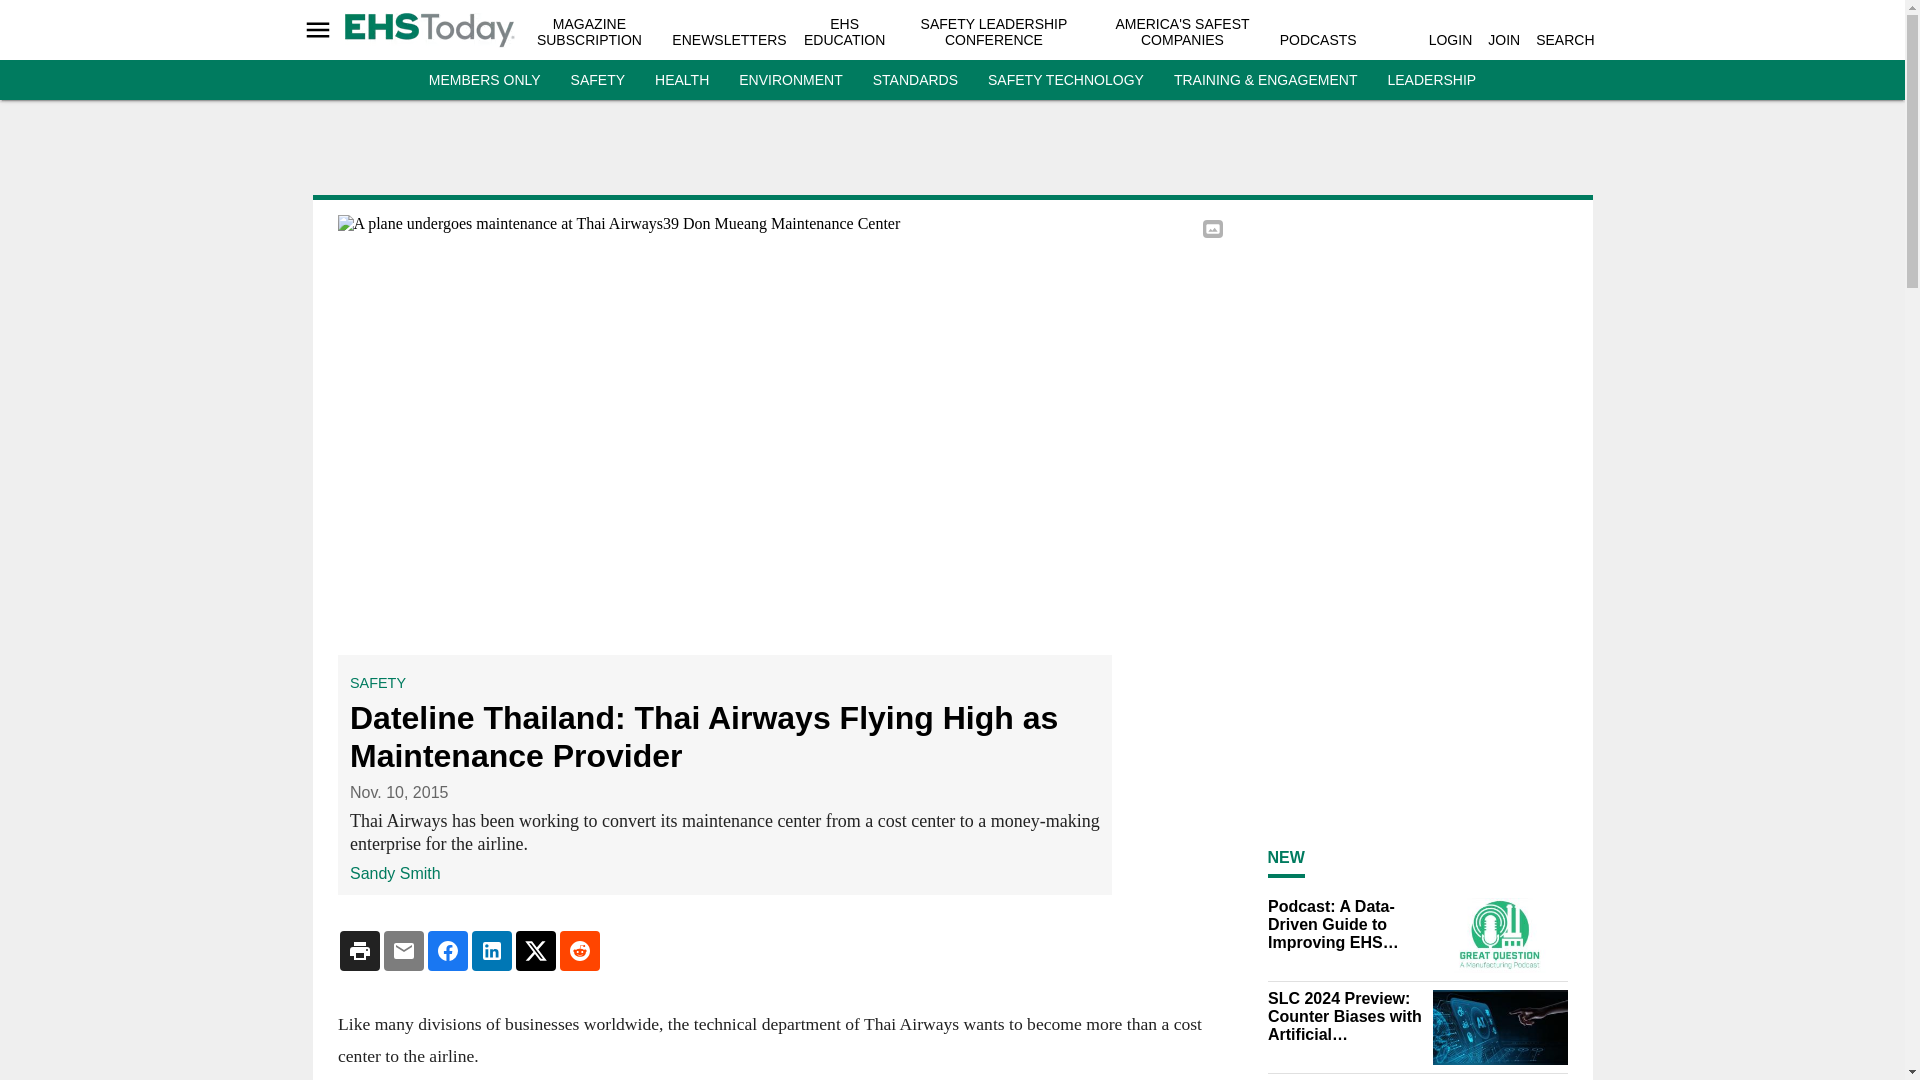 This screenshot has height=1080, width=1920. Describe the element at coordinates (728, 40) in the screenshot. I see `ENEWSLETTERS` at that location.